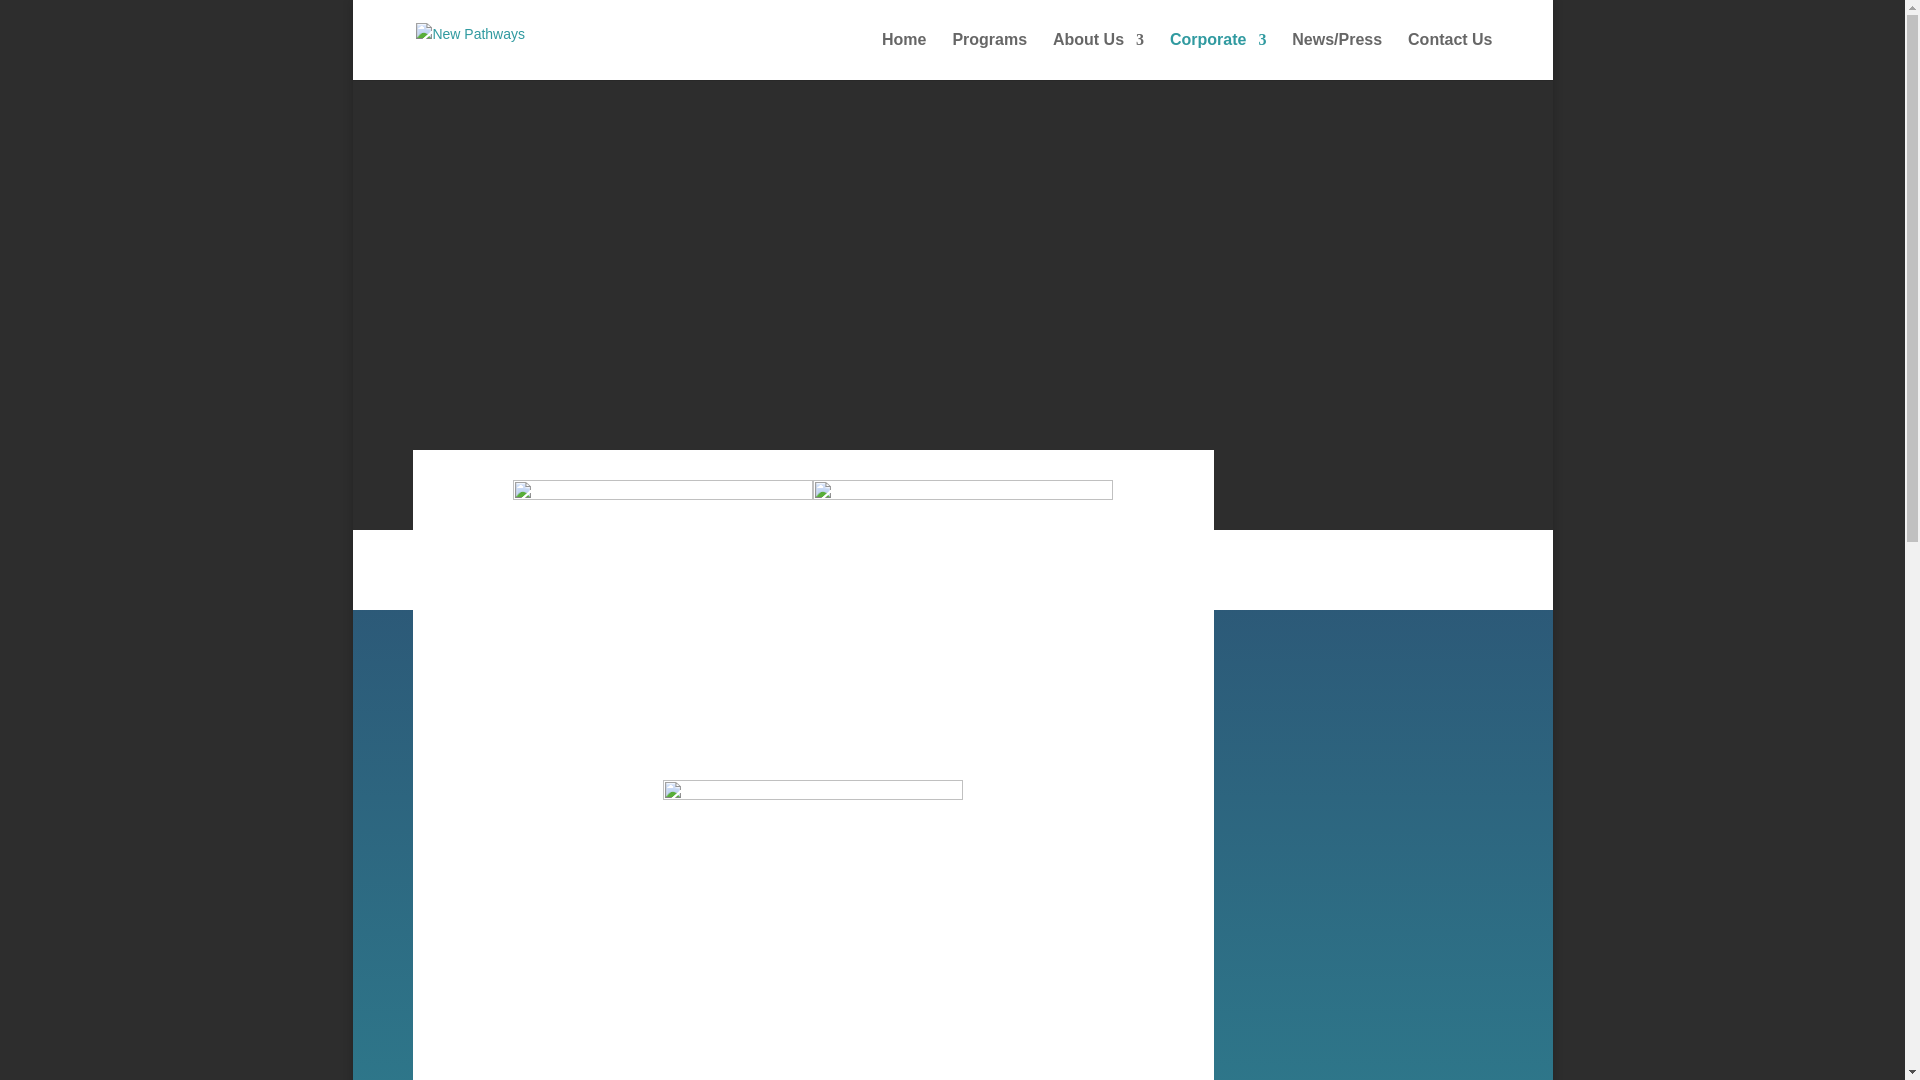 This screenshot has width=1920, height=1080. Describe the element at coordinates (903, 56) in the screenshot. I see `Home` at that location.